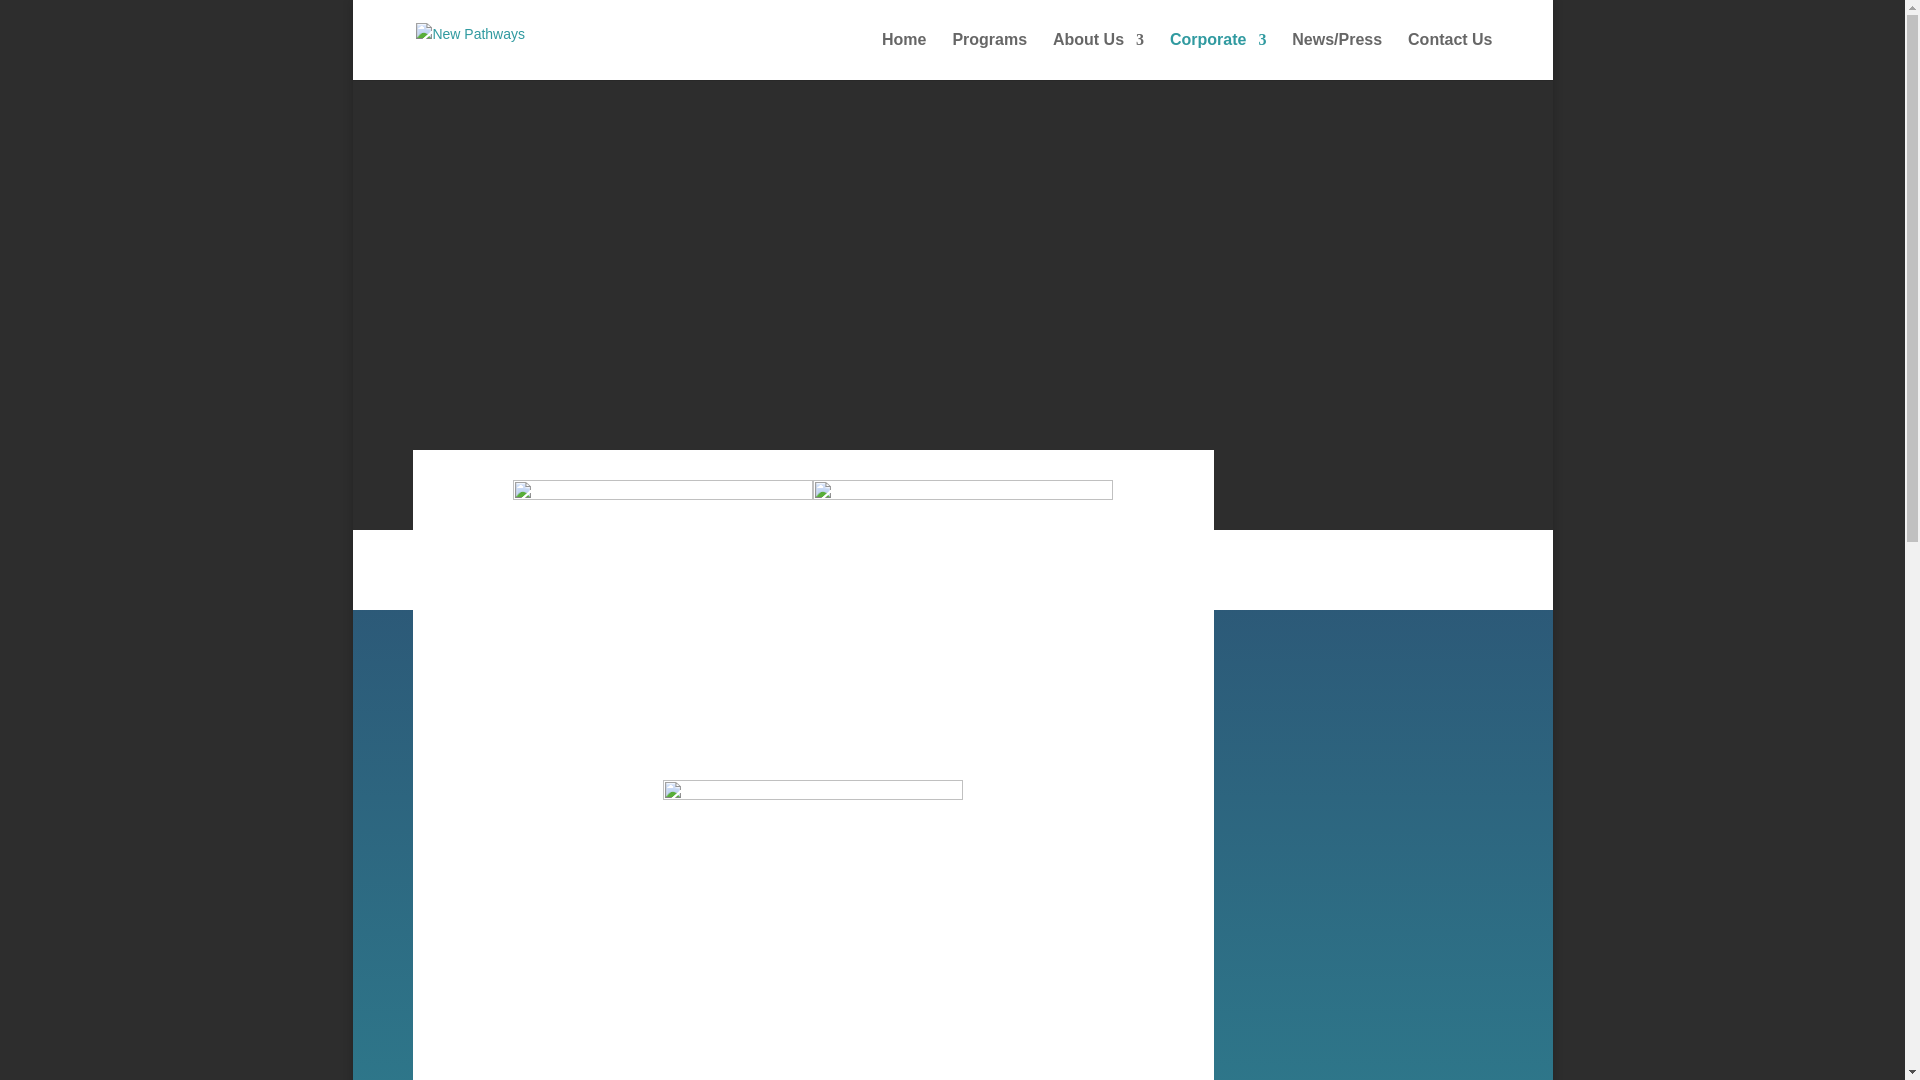 This screenshot has width=1920, height=1080. Describe the element at coordinates (903, 56) in the screenshot. I see `Home` at that location.